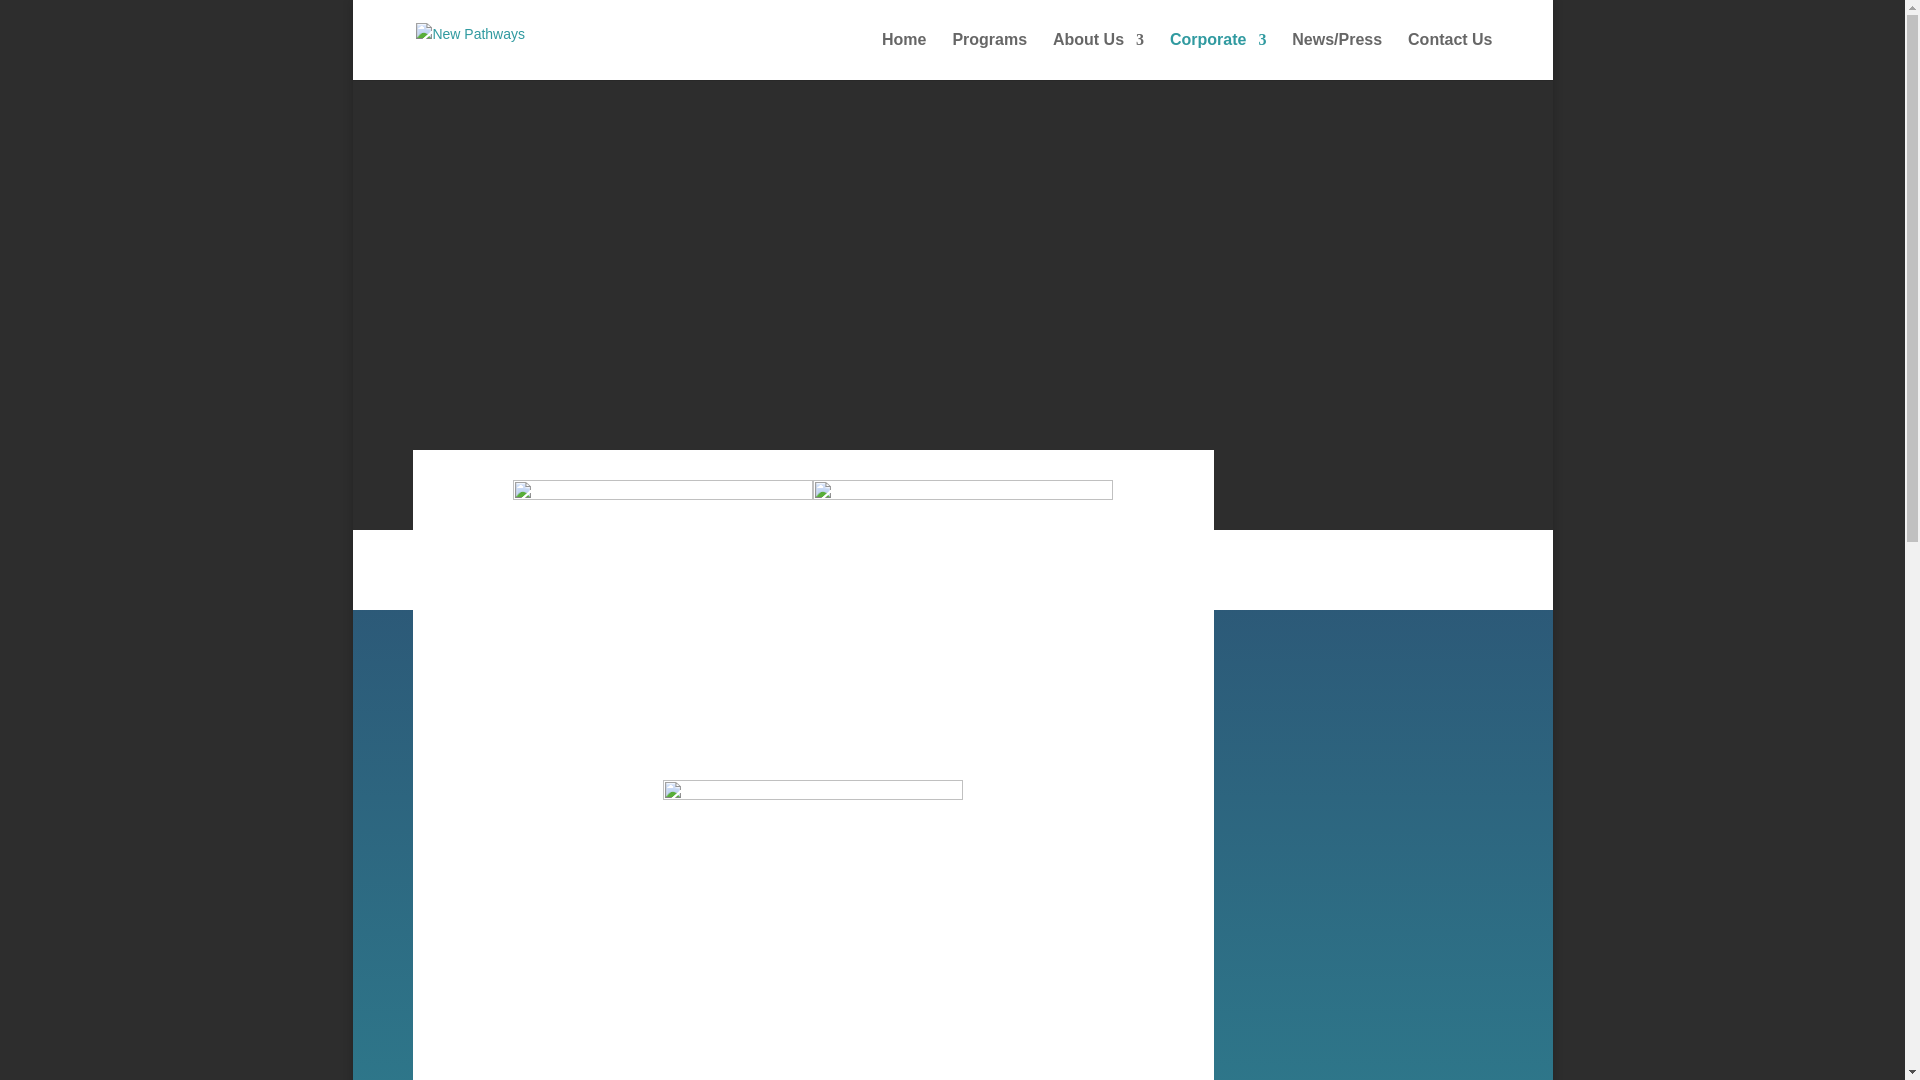 This screenshot has width=1920, height=1080. Describe the element at coordinates (903, 56) in the screenshot. I see `Home` at that location.